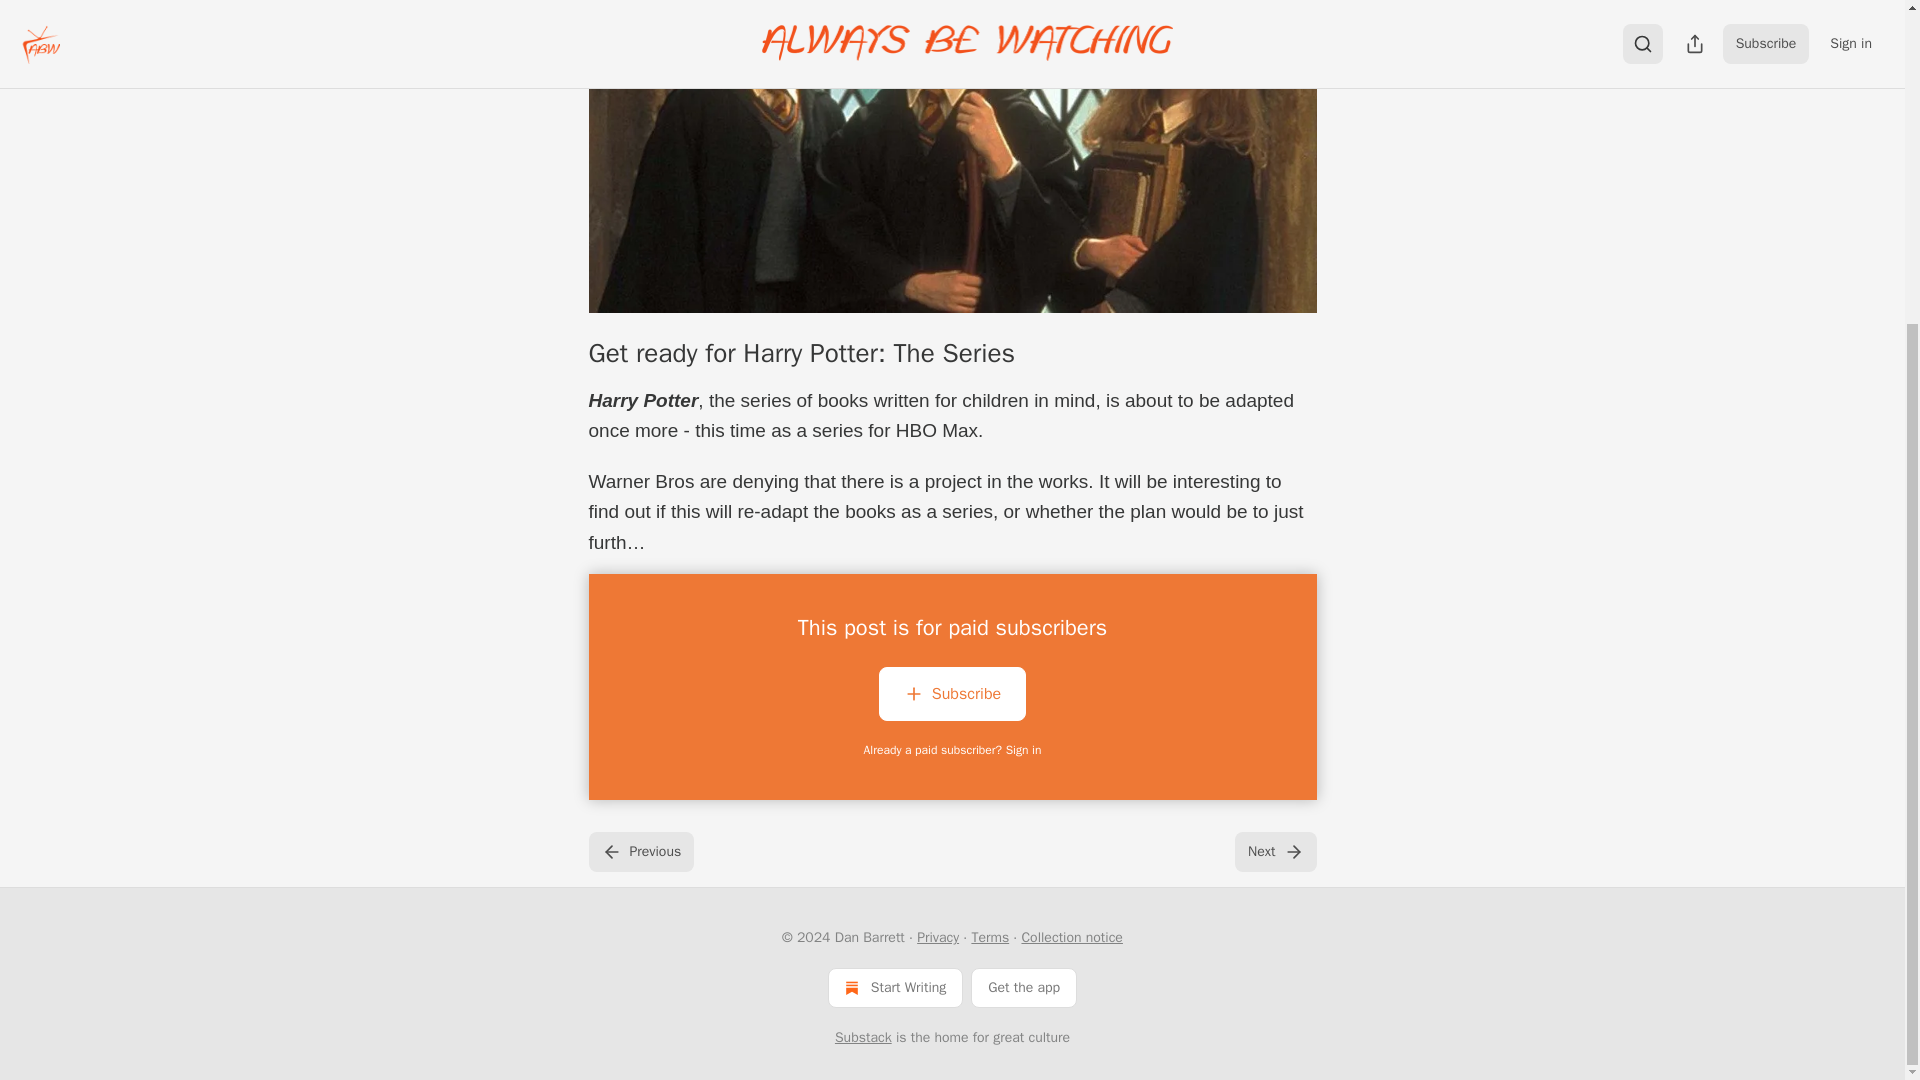 This screenshot has width=1920, height=1080. Describe the element at coordinates (895, 987) in the screenshot. I see `Start Writing` at that location.